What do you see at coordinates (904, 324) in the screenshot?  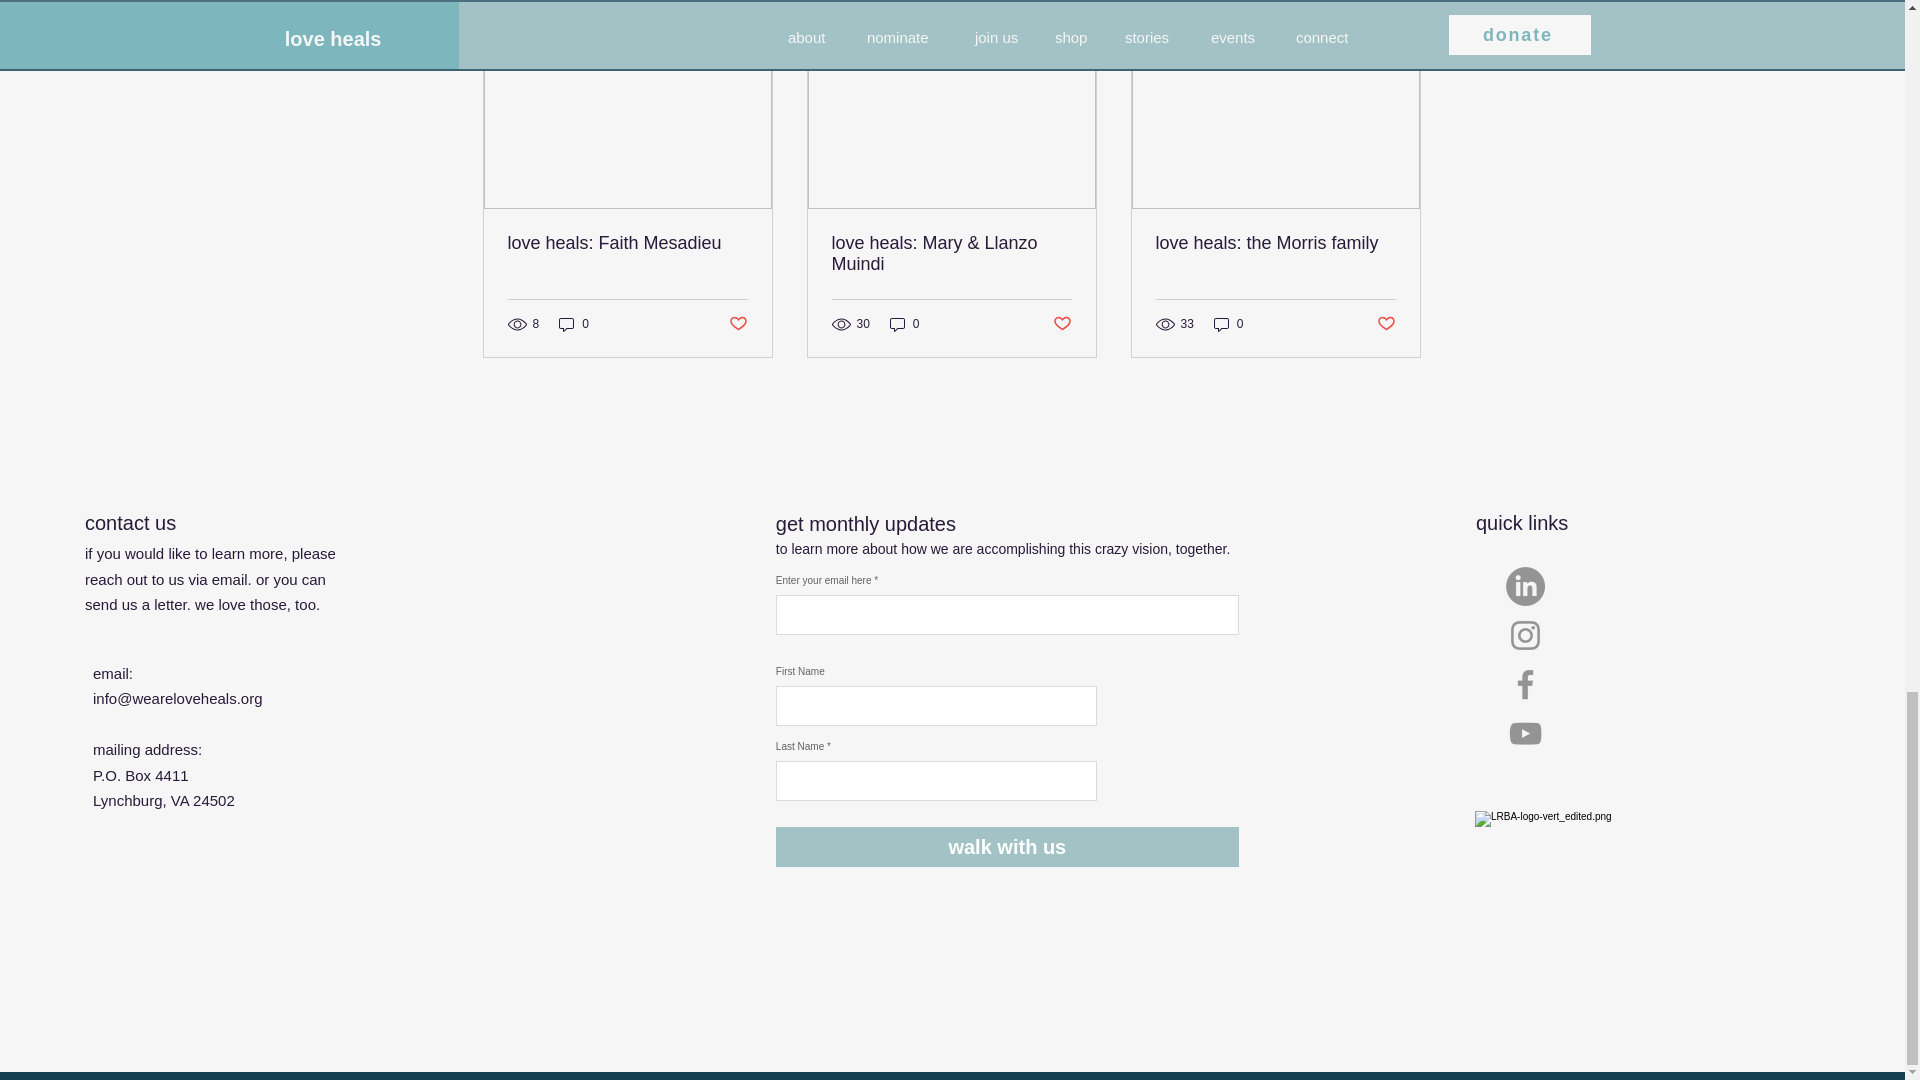 I see `0` at bounding box center [904, 324].